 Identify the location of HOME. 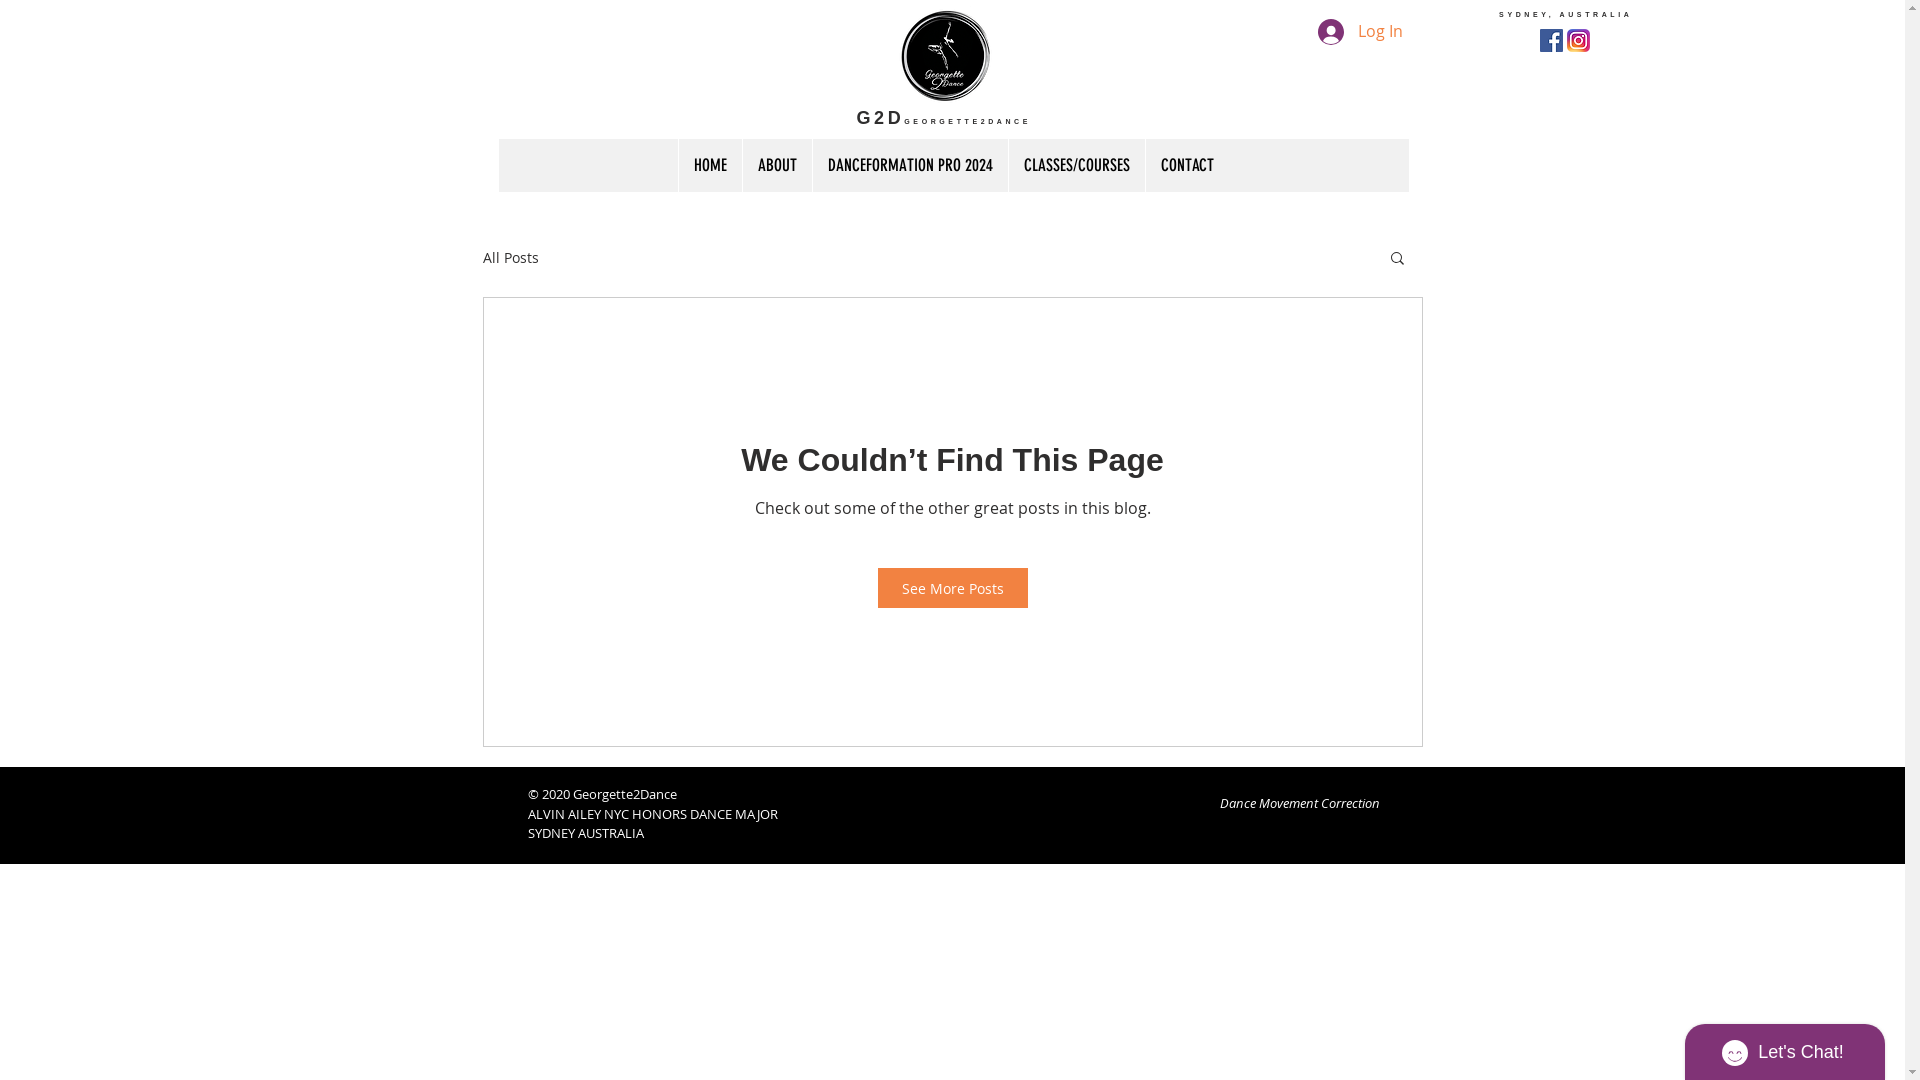
(710, 166).